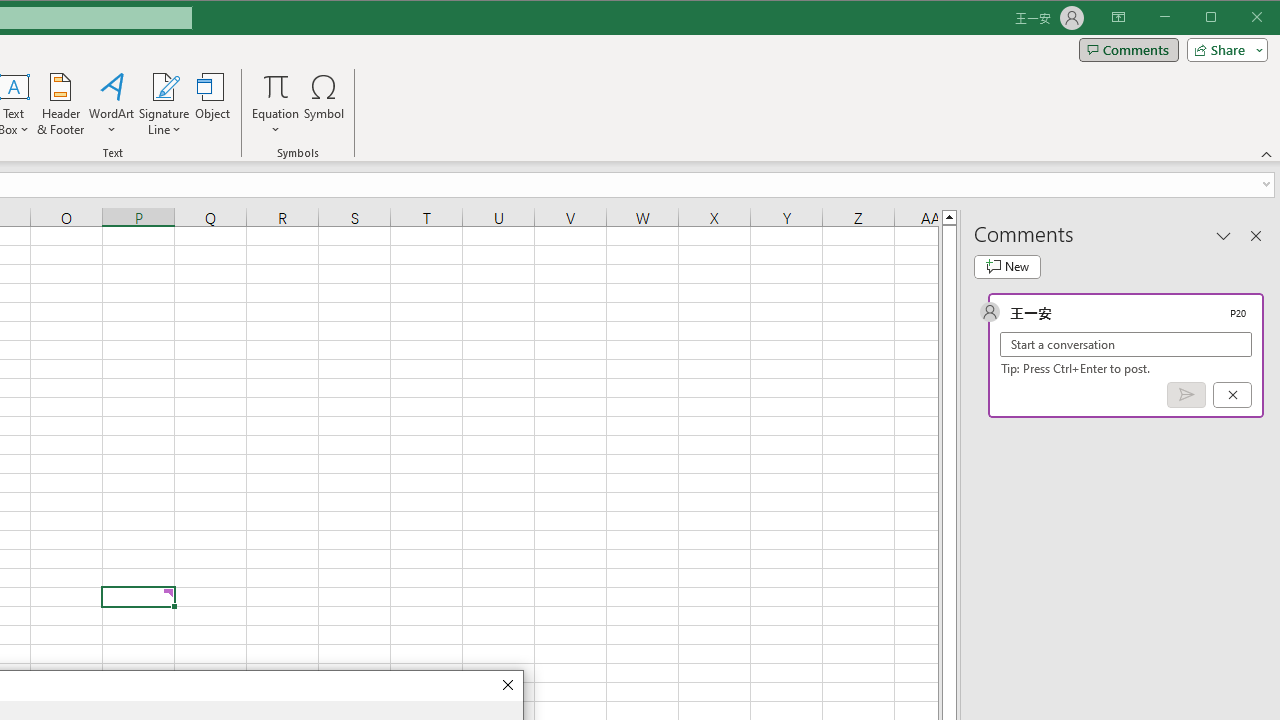 The image size is (1280, 720). What do you see at coordinates (948, 216) in the screenshot?
I see `Line up` at bounding box center [948, 216].